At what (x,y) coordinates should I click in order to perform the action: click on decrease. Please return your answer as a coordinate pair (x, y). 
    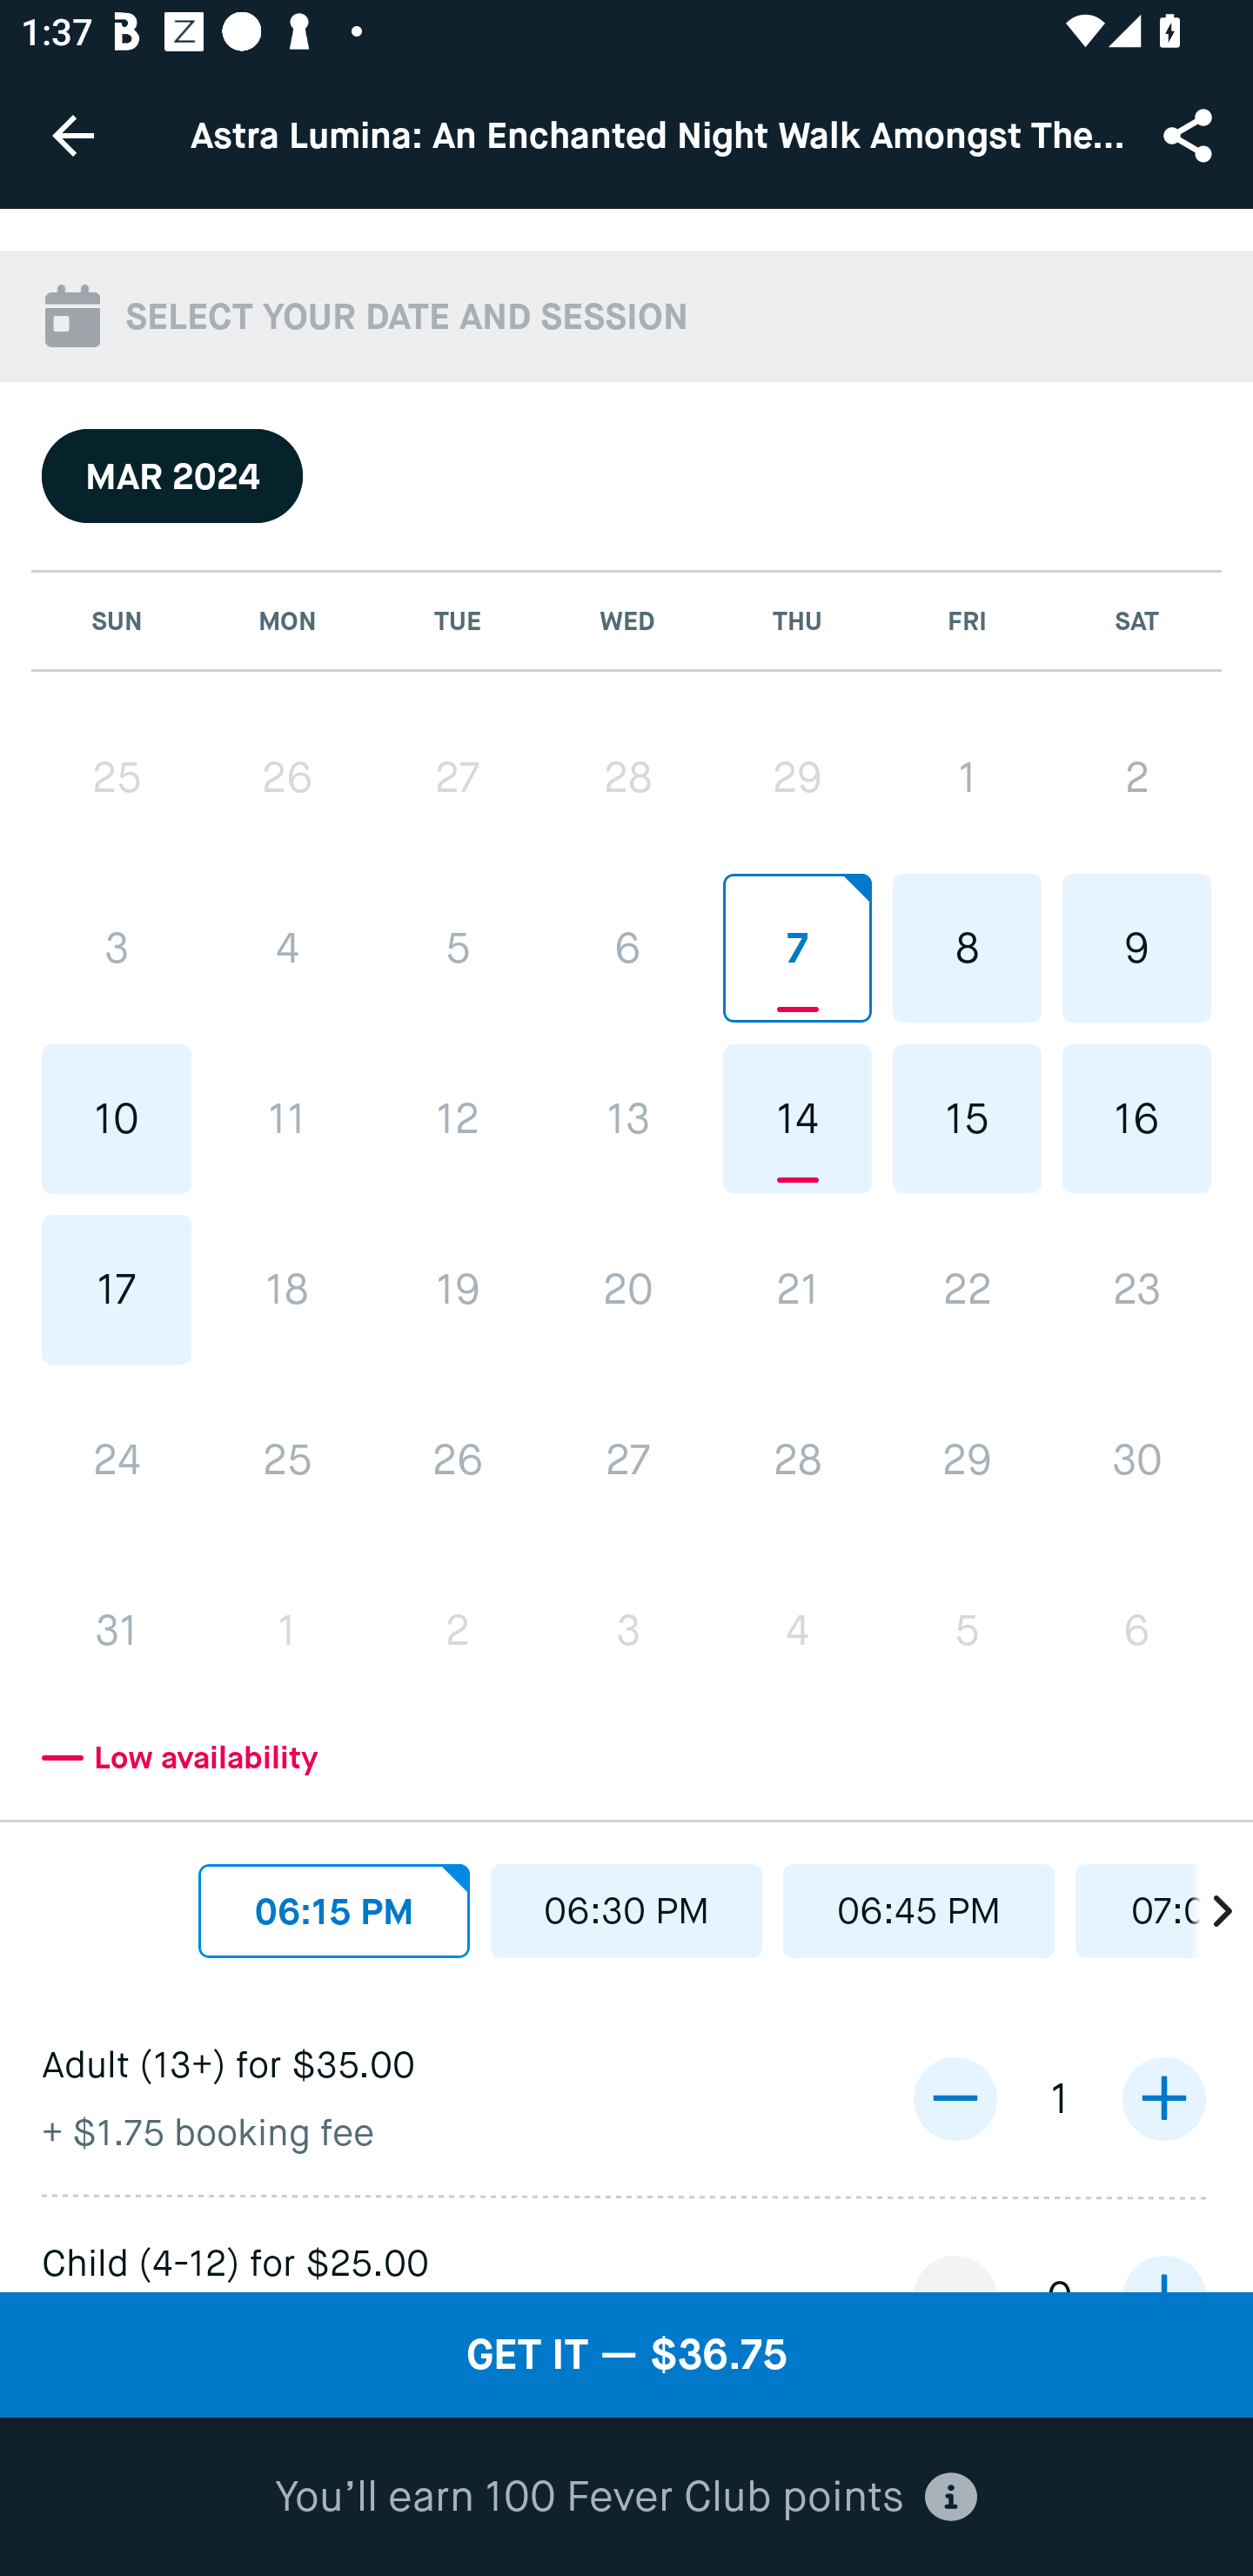
    Looking at the image, I should click on (955, 2496).